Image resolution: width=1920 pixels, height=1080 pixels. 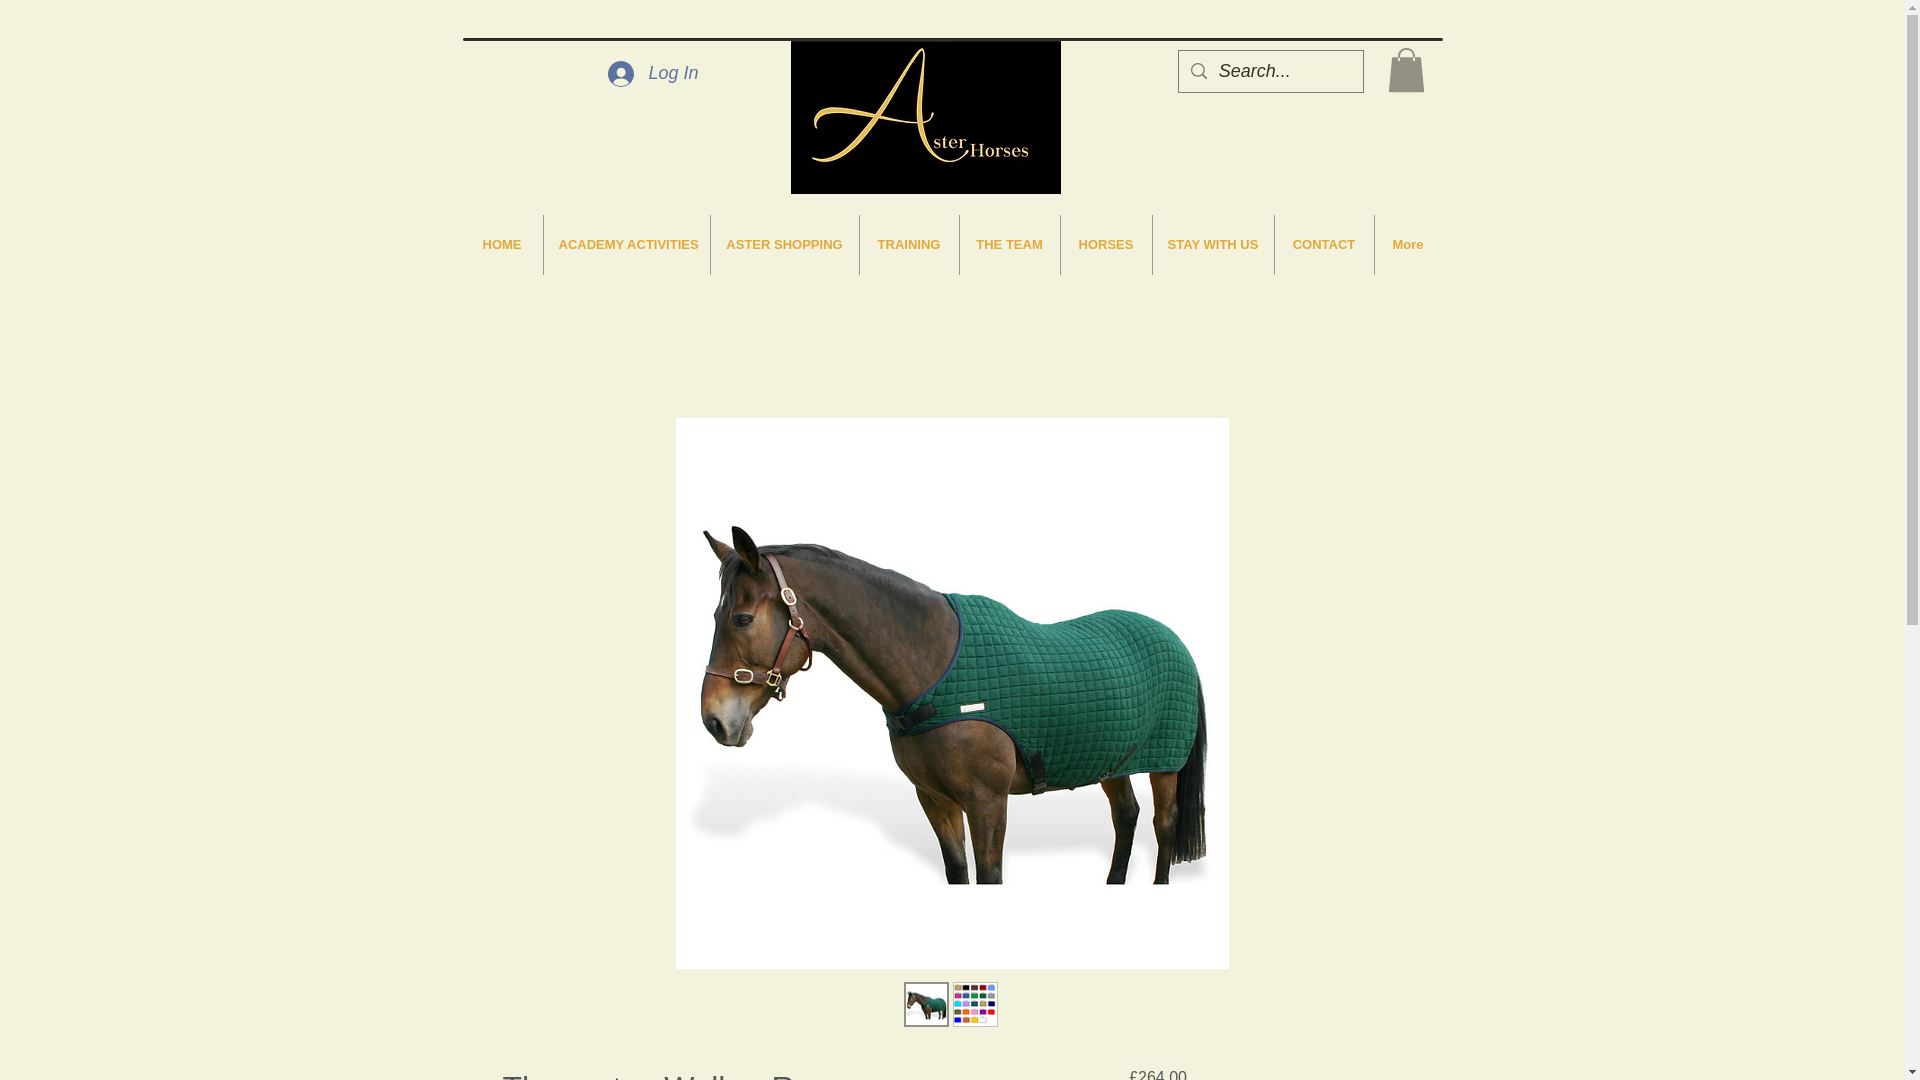 I want to click on TRAINING, so click(x=909, y=244).